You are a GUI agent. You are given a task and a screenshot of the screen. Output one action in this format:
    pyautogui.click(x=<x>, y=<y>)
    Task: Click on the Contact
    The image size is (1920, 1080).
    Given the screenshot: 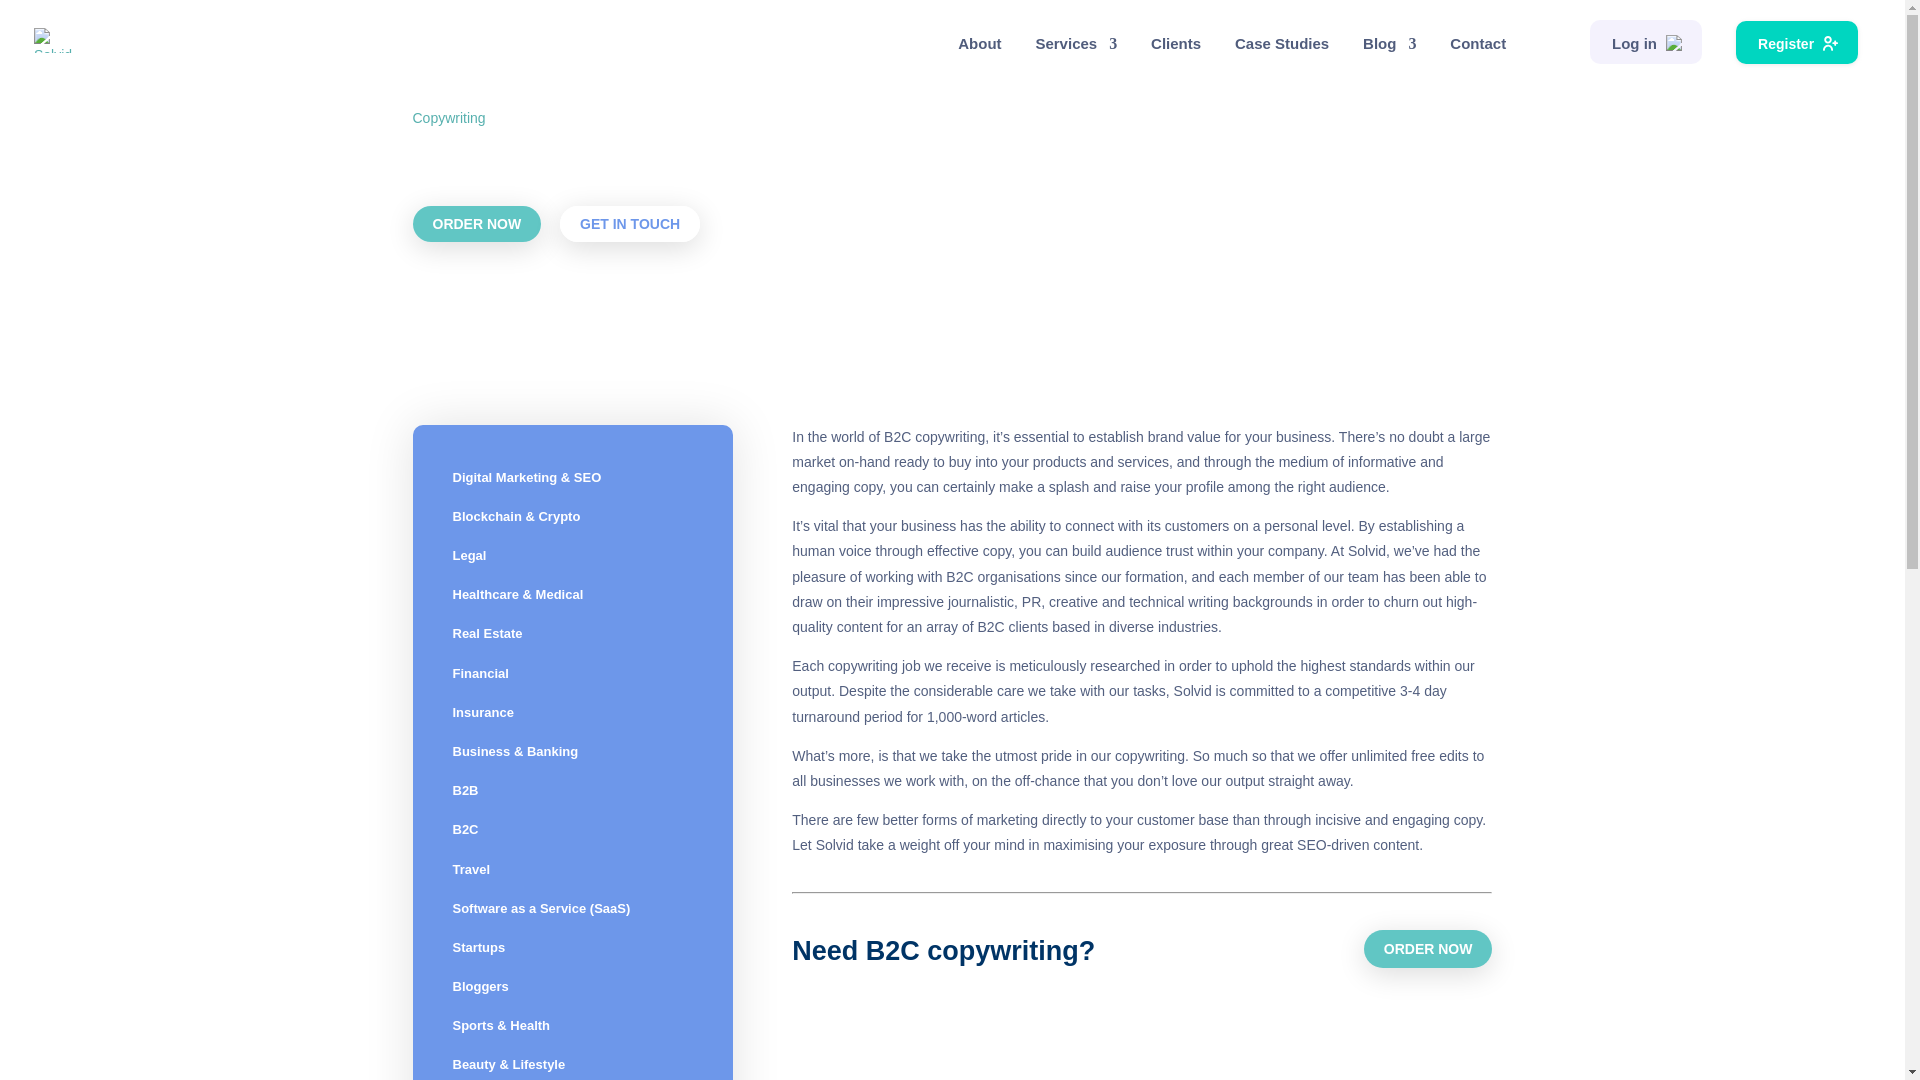 What is the action you would take?
    pyautogui.click(x=1477, y=50)
    